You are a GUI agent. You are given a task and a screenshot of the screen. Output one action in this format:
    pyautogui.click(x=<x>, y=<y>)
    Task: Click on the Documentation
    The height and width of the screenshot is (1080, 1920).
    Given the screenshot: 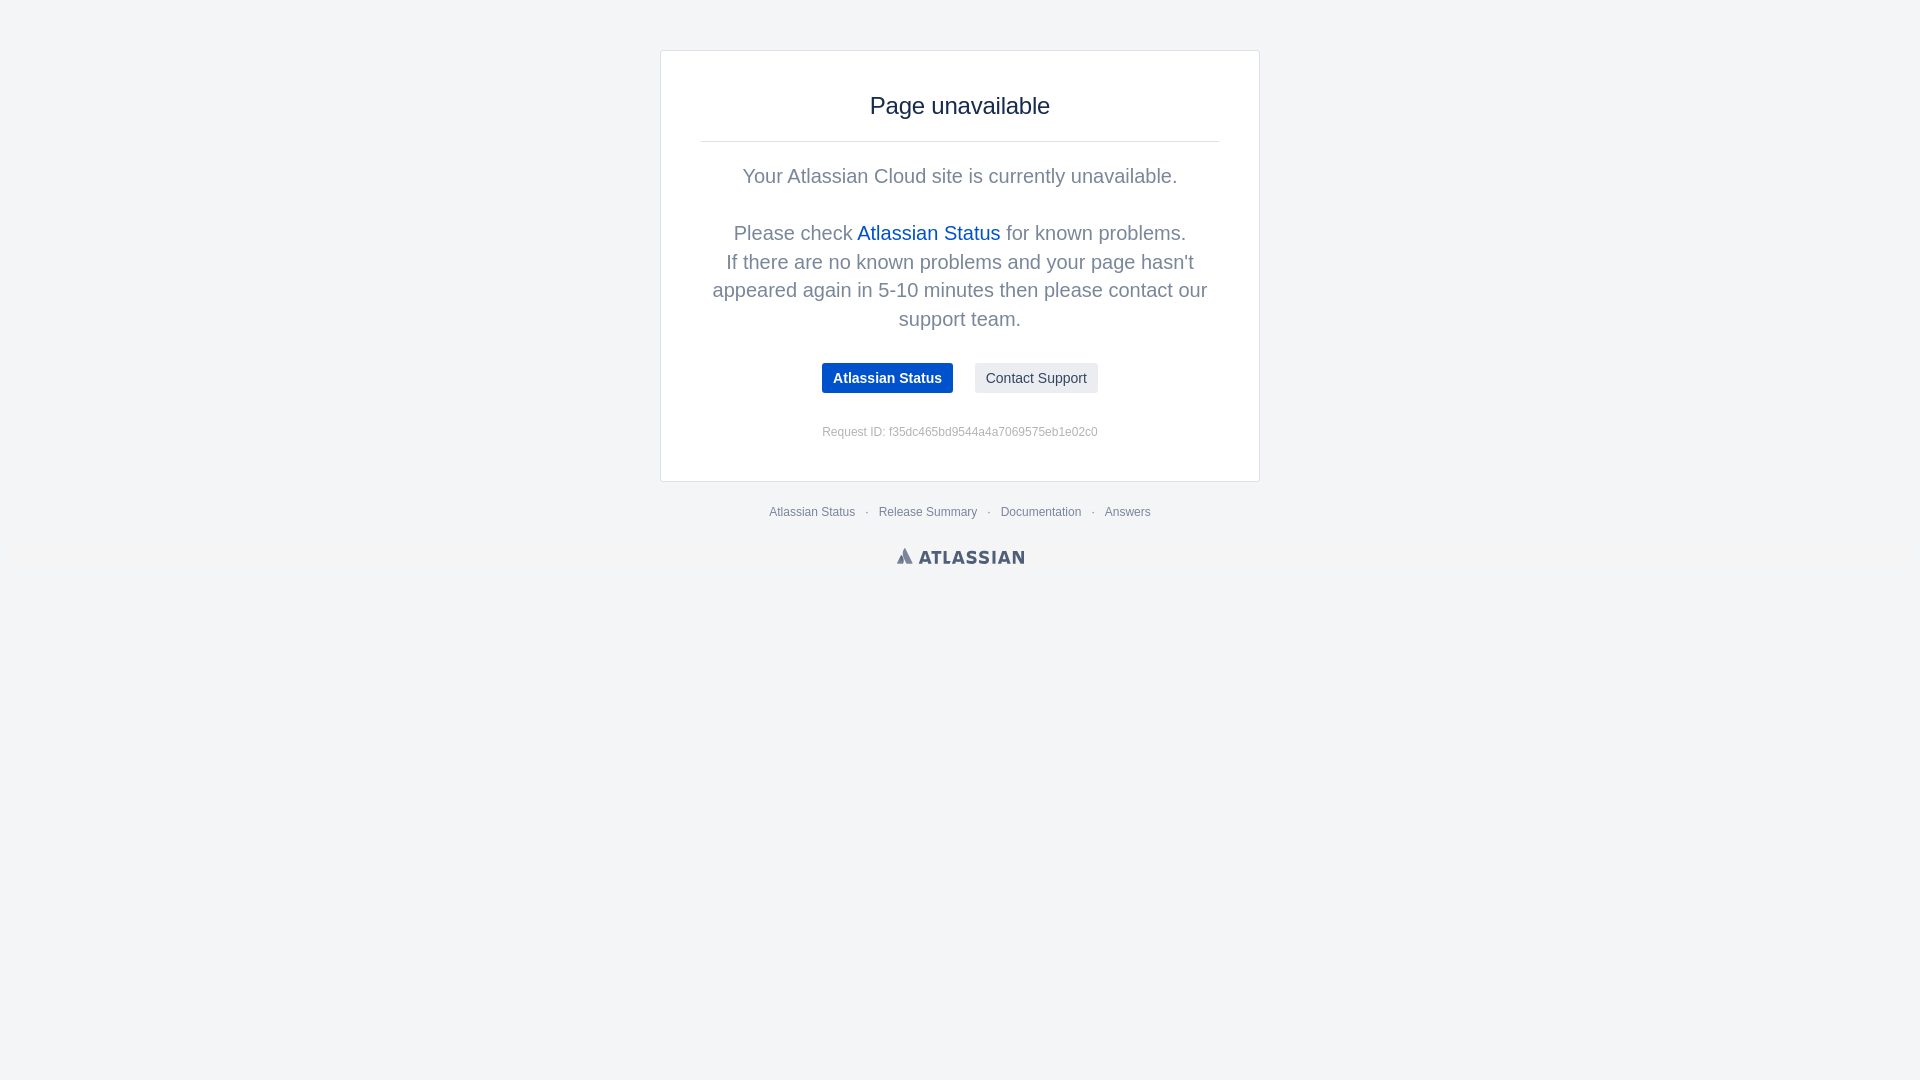 What is the action you would take?
    pyautogui.click(x=1042, y=512)
    